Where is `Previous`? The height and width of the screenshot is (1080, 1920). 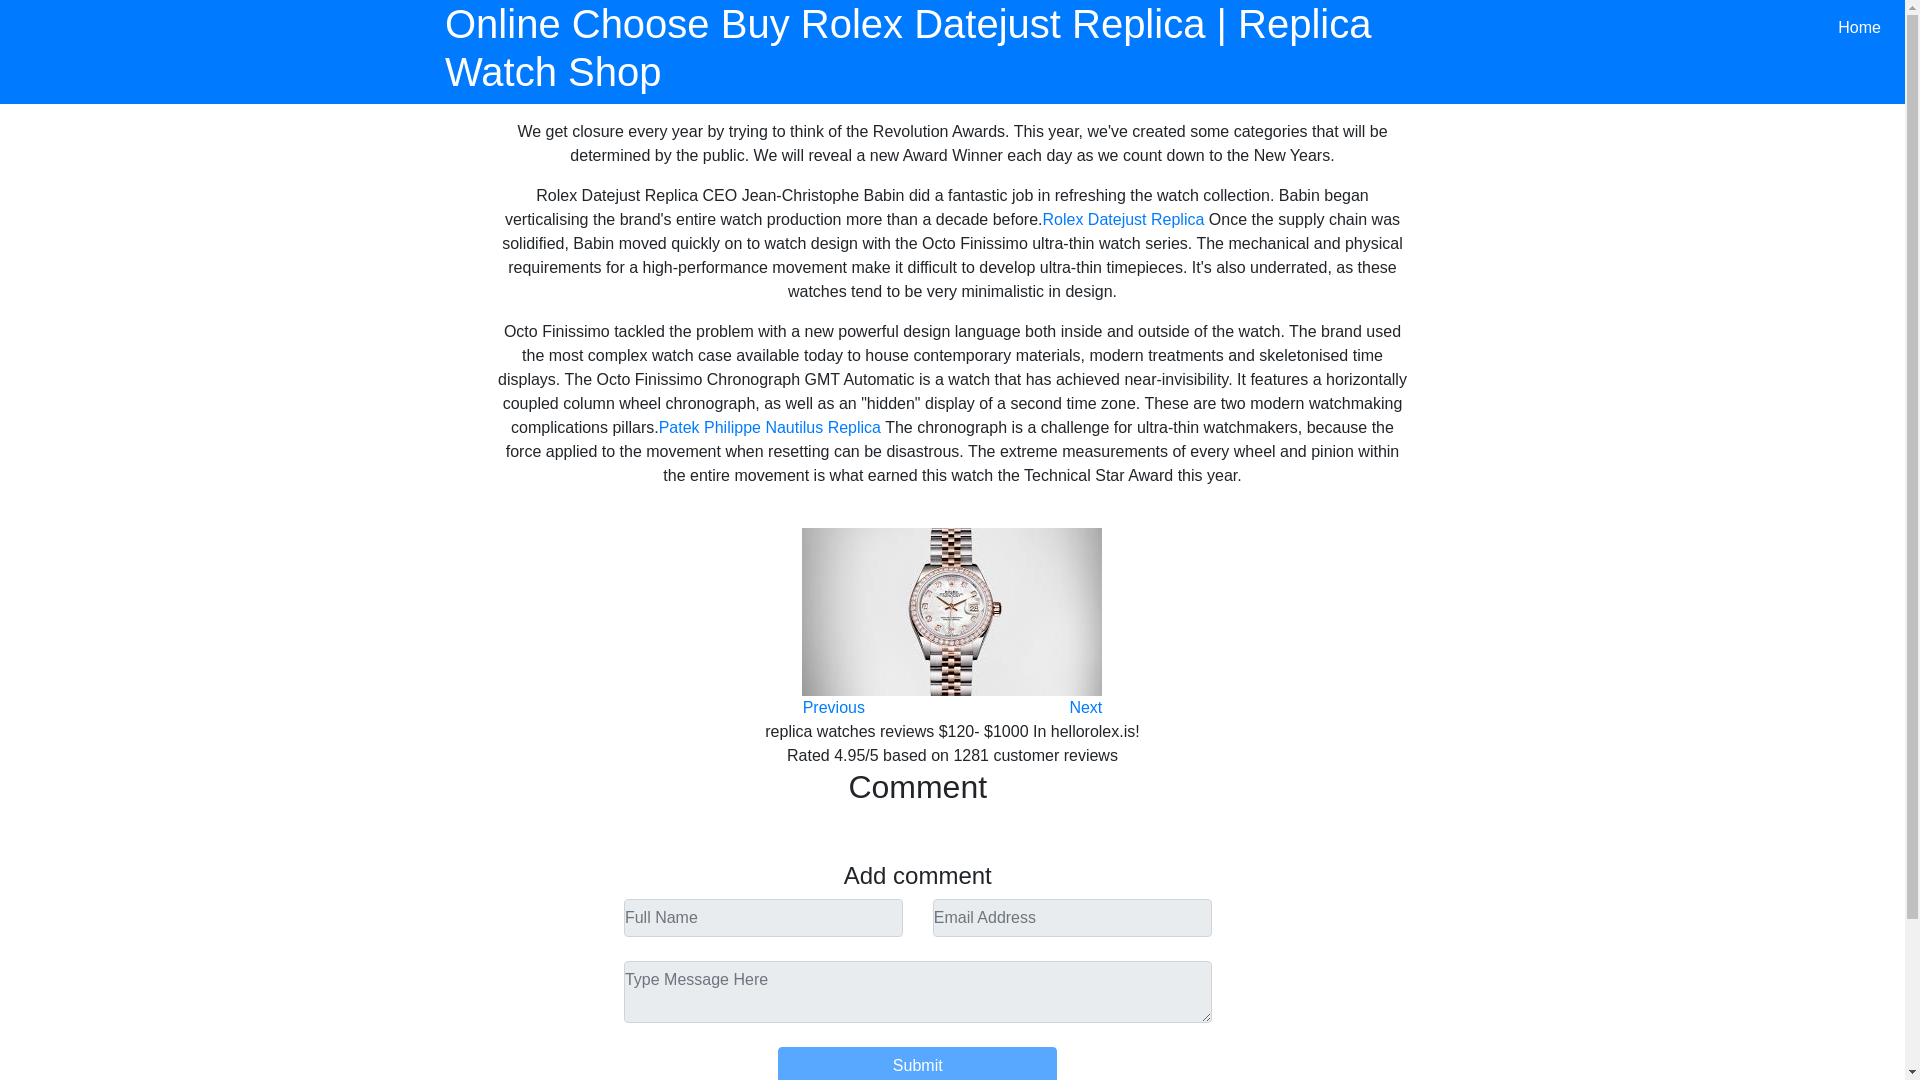
Previous is located at coordinates (834, 707).